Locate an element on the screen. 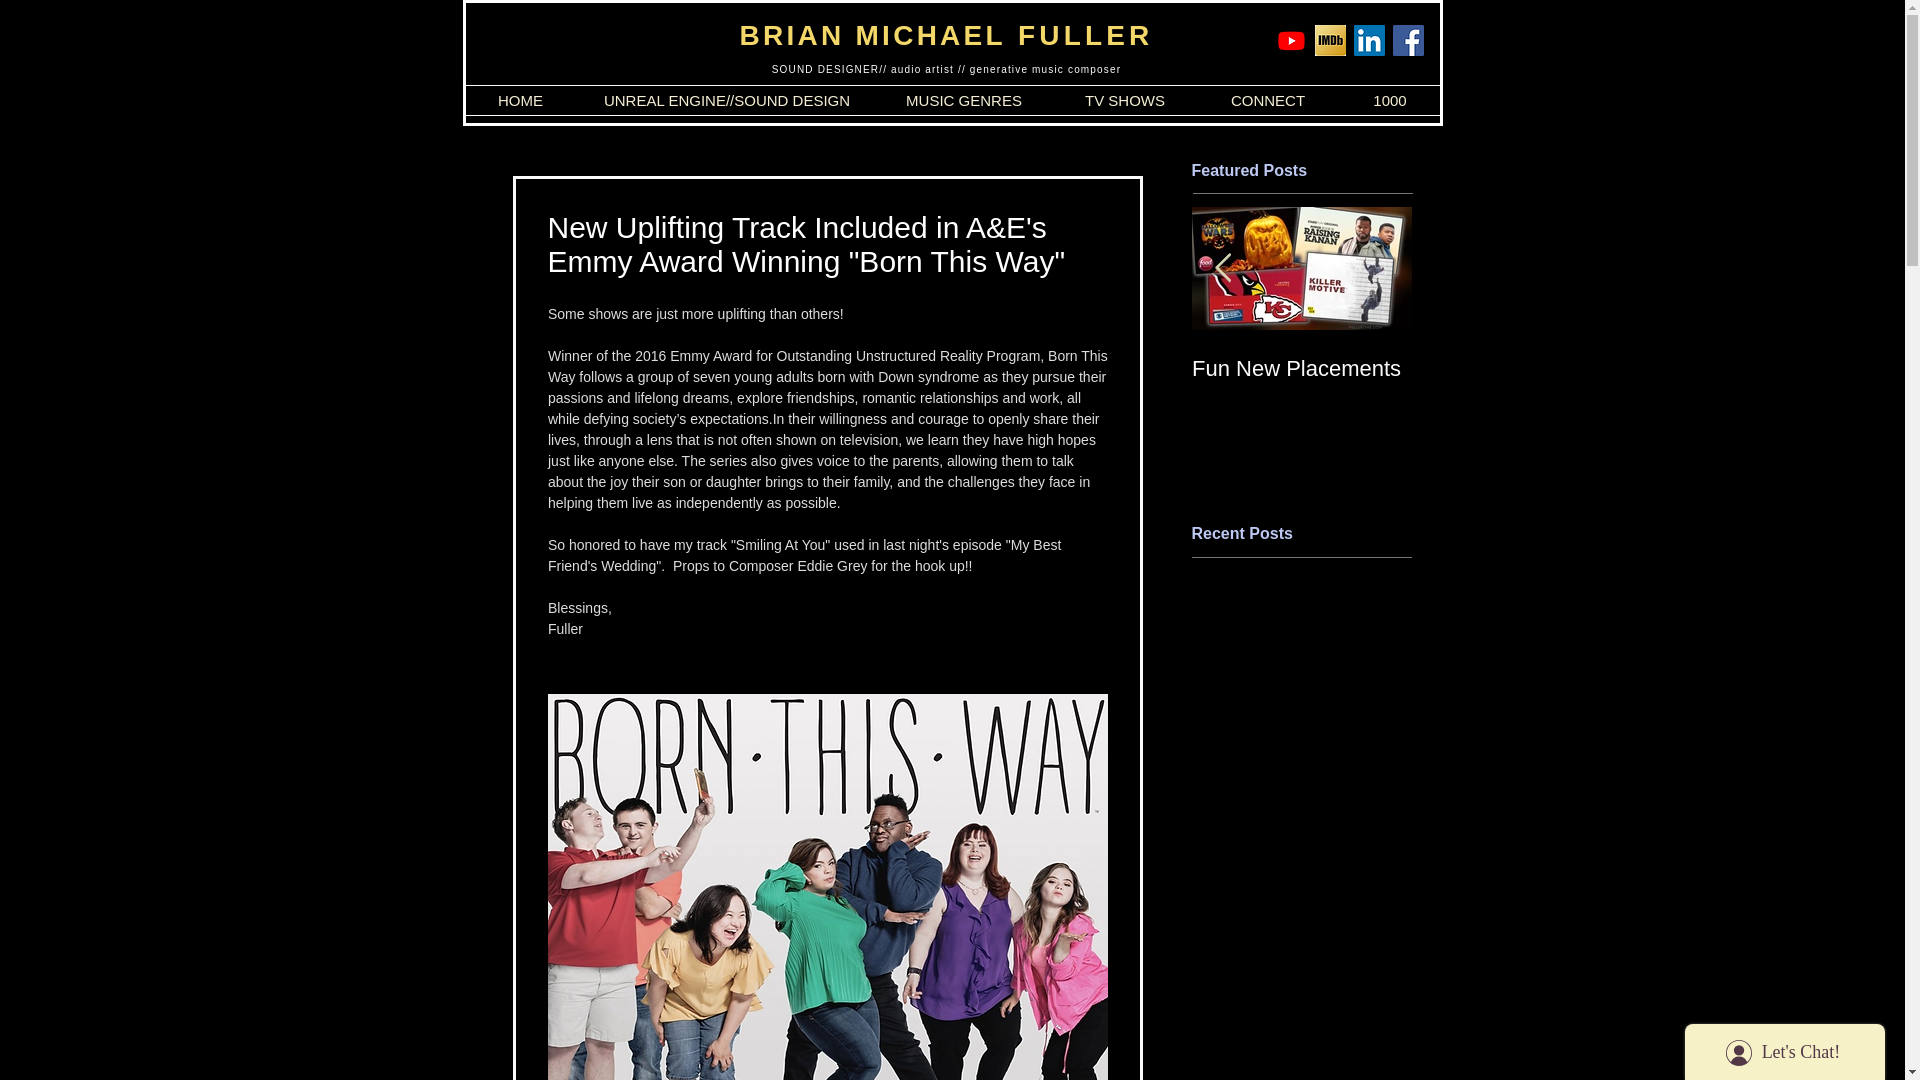 The image size is (1920, 1080). CONNECT is located at coordinates (1268, 100).